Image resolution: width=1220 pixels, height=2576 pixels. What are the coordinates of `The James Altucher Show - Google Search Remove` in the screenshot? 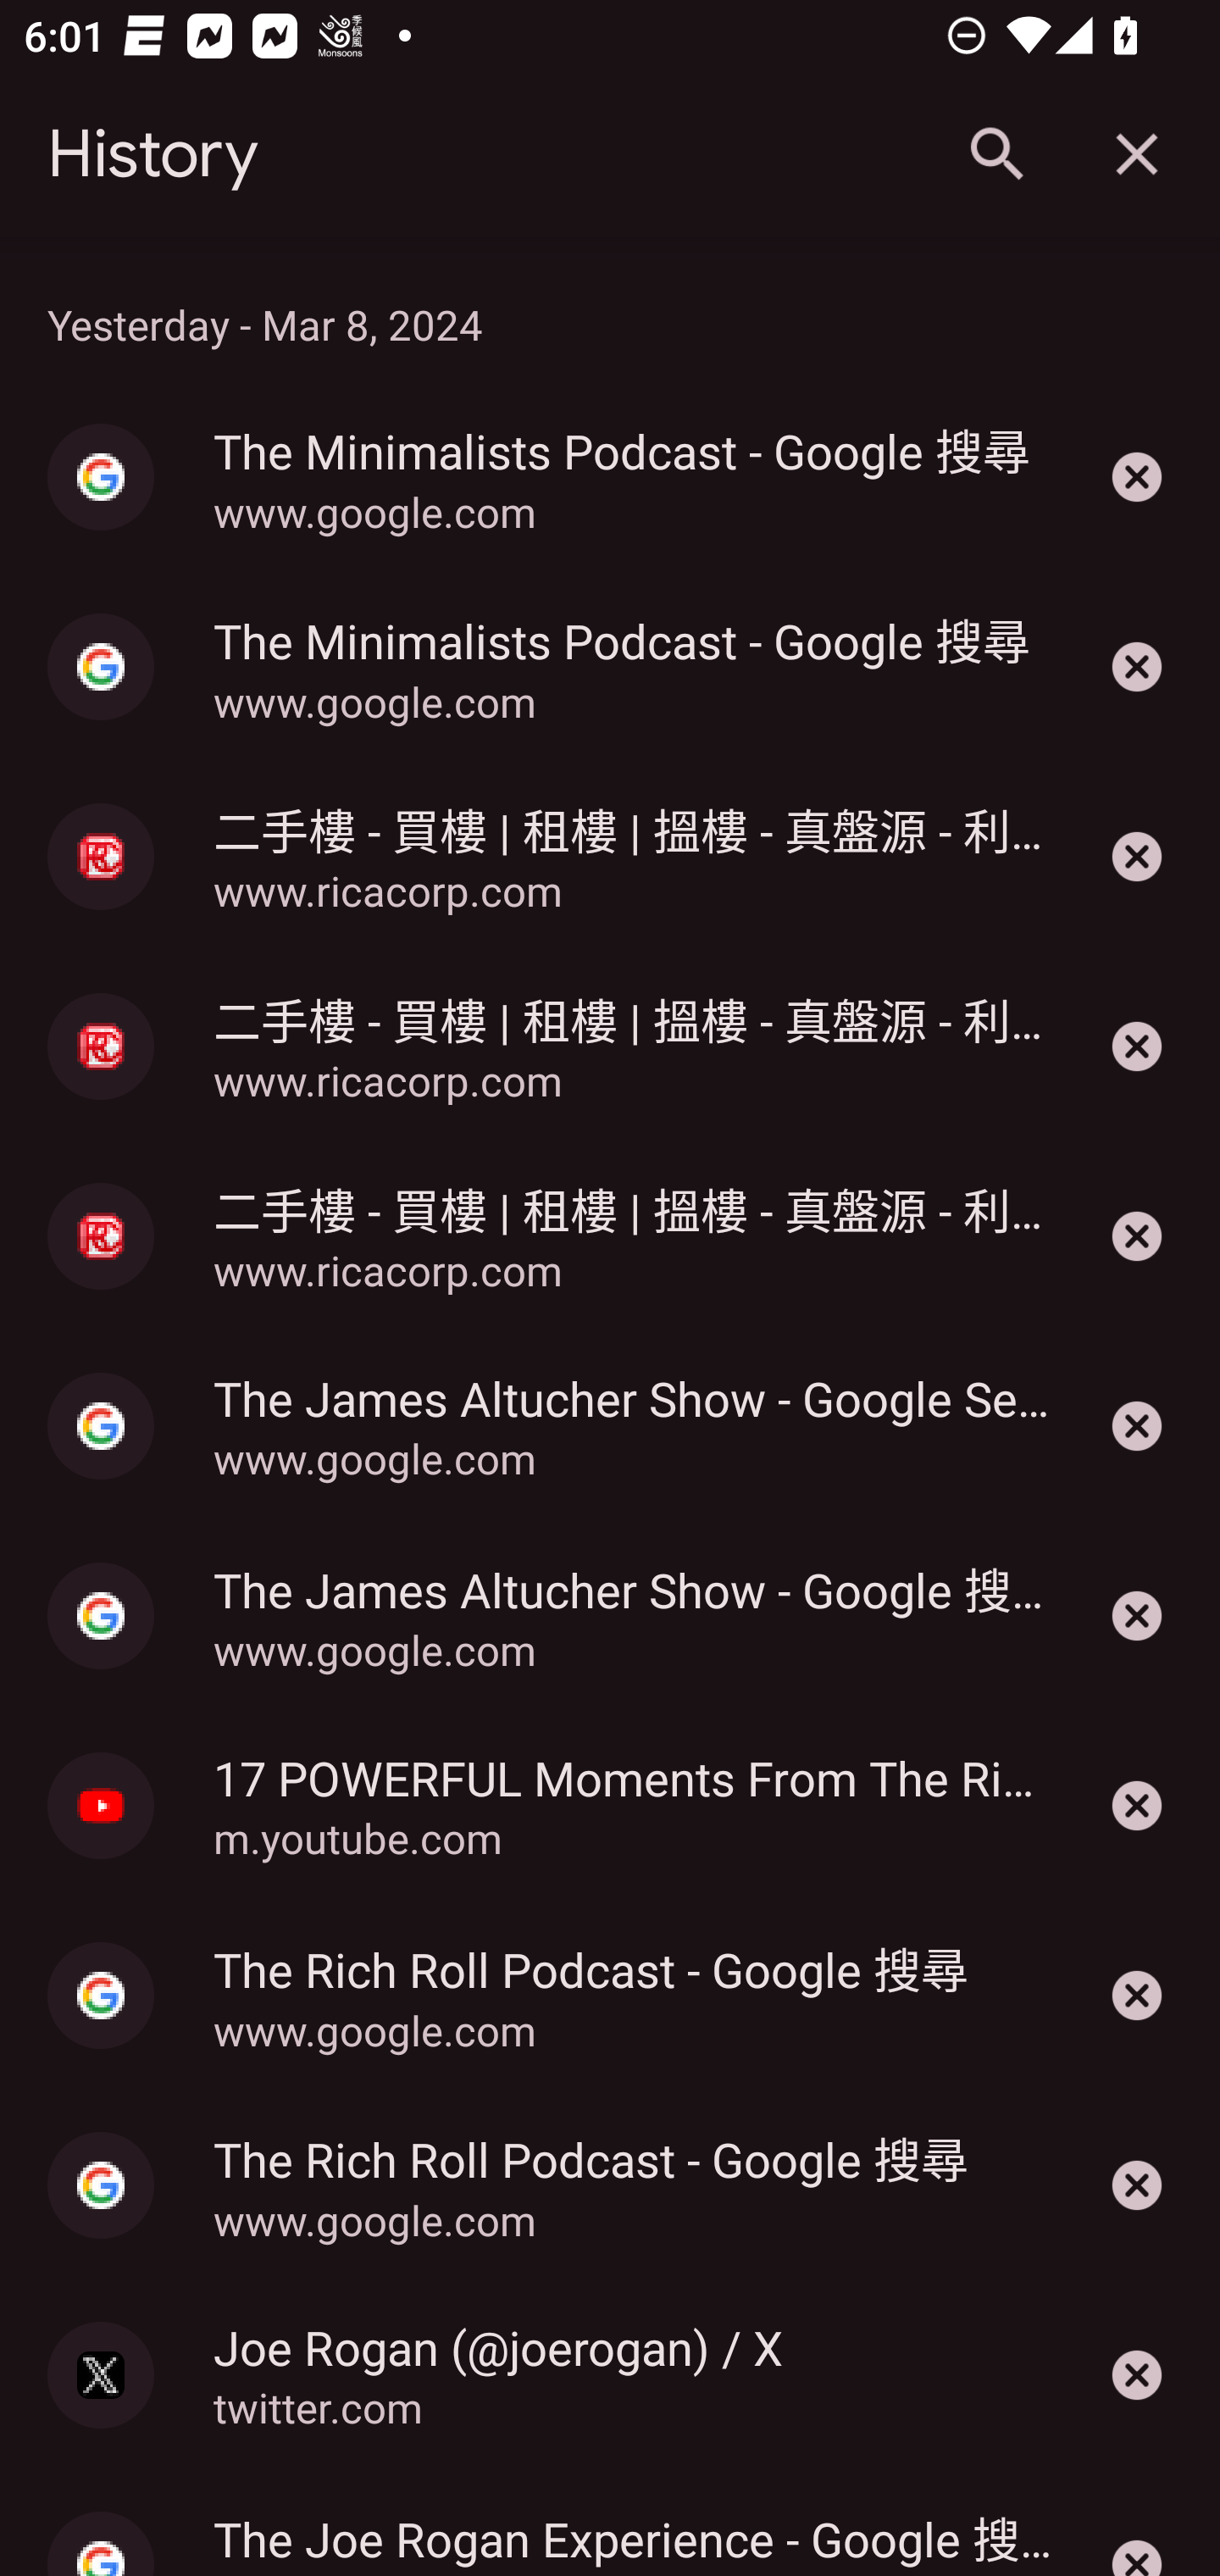 It's located at (1137, 1425).